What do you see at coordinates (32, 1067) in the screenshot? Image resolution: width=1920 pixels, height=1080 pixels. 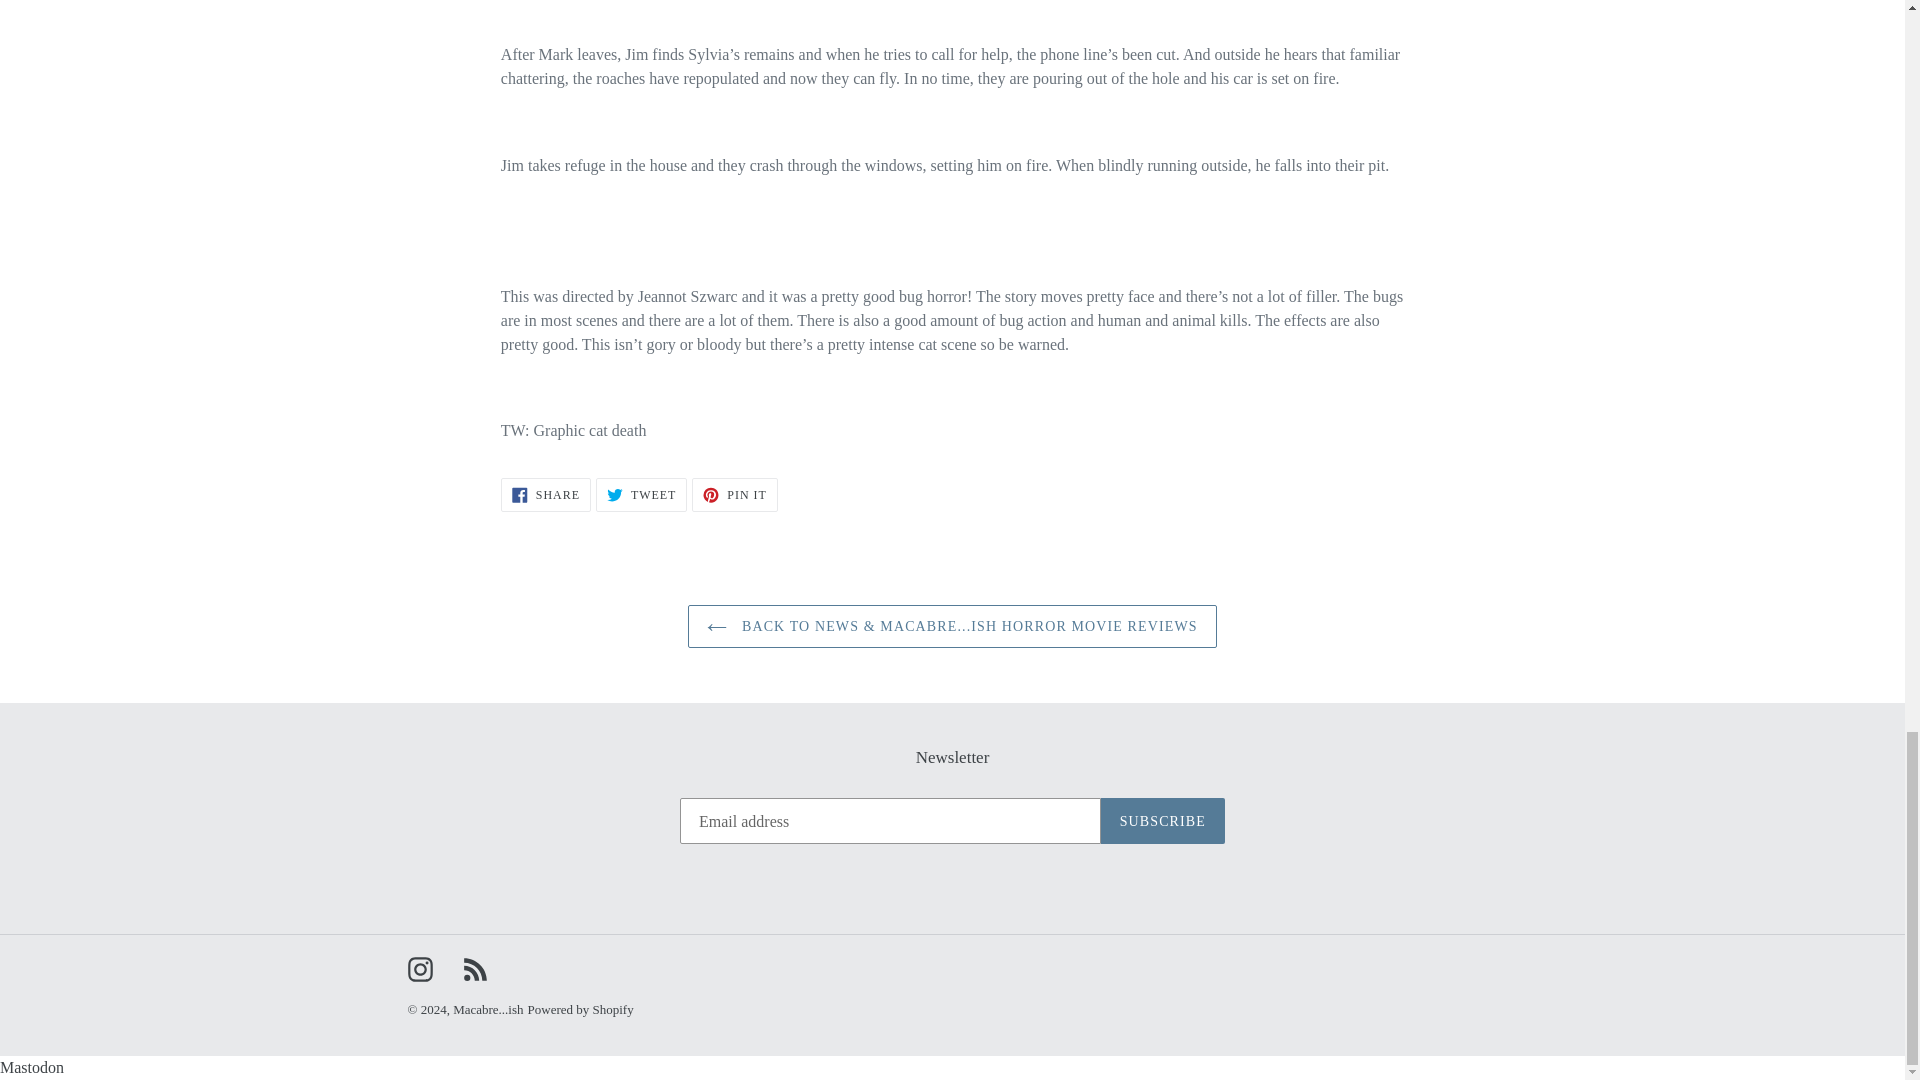 I see `Mastodon` at bounding box center [32, 1067].